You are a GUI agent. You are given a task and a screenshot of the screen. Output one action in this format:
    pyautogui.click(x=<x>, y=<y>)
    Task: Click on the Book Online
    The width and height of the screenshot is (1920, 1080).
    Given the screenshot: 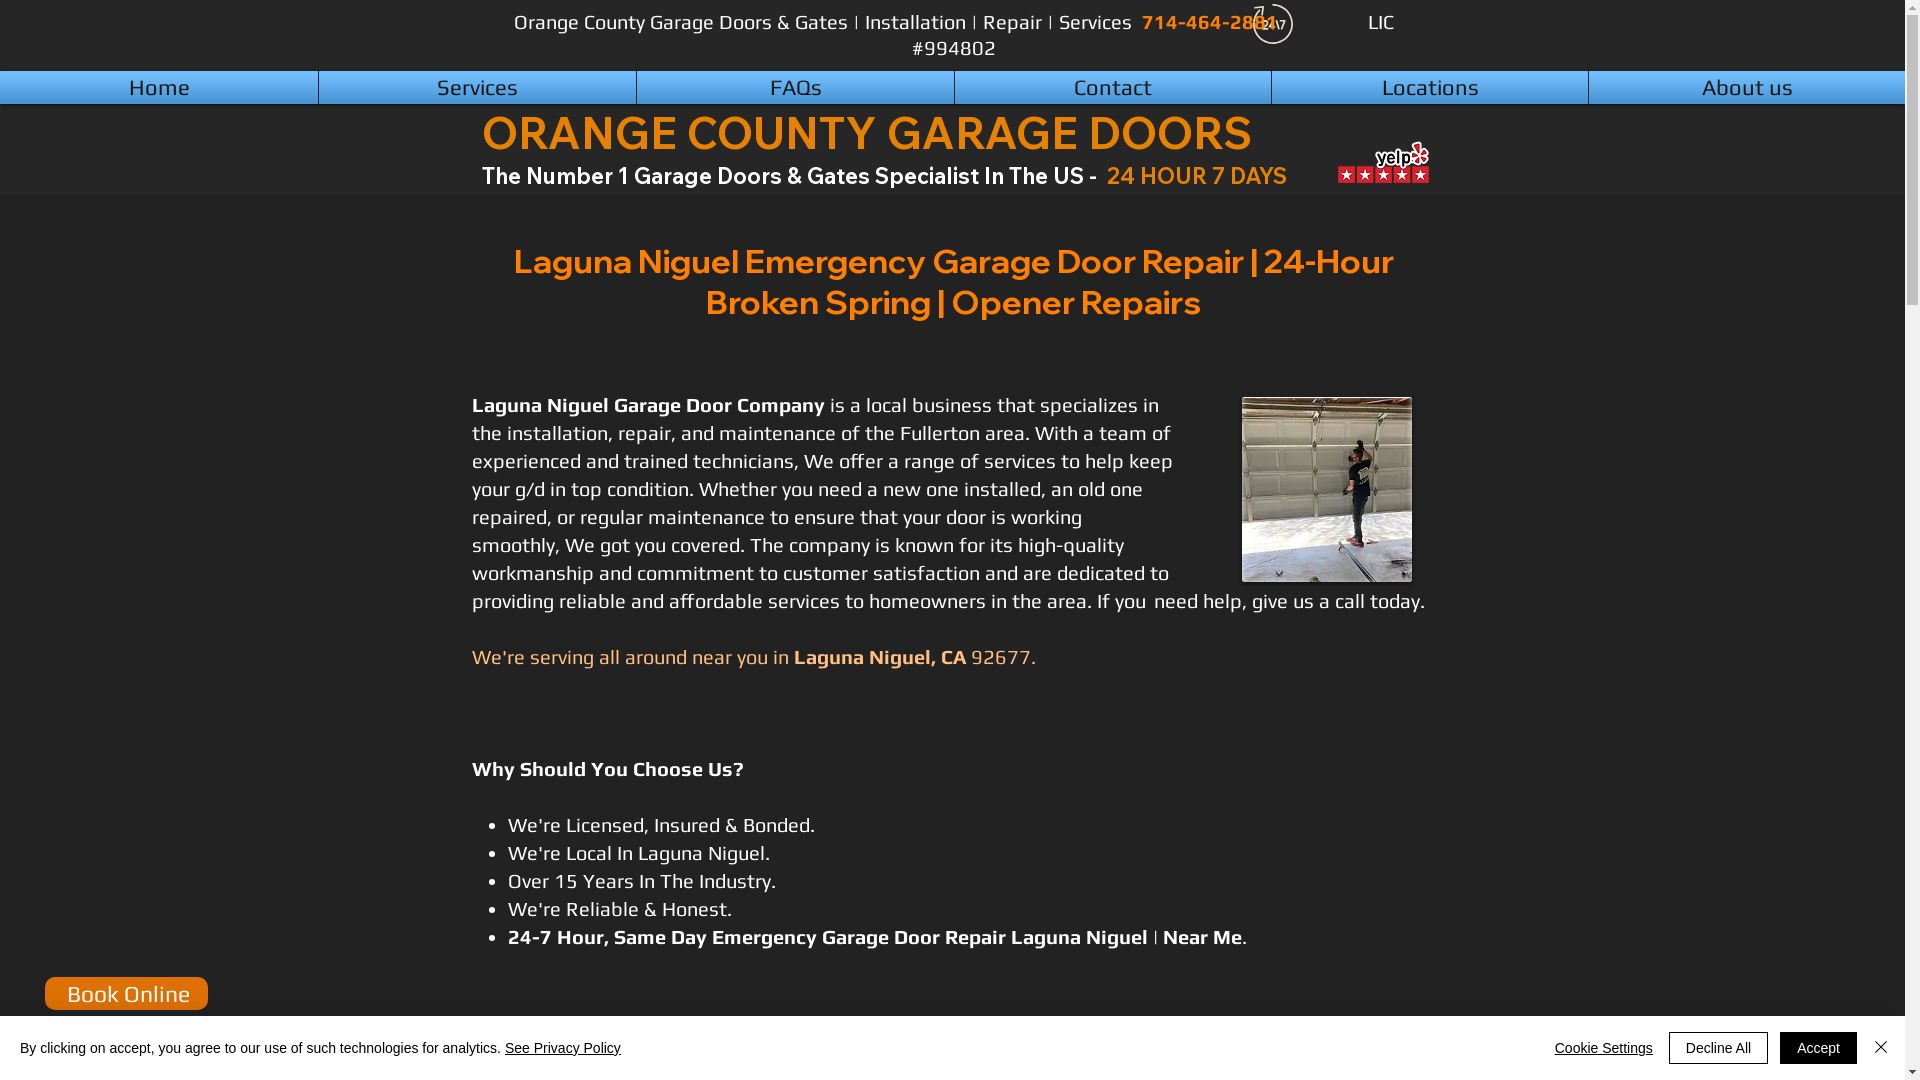 What is the action you would take?
    pyautogui.click(x=126, y=994)
    